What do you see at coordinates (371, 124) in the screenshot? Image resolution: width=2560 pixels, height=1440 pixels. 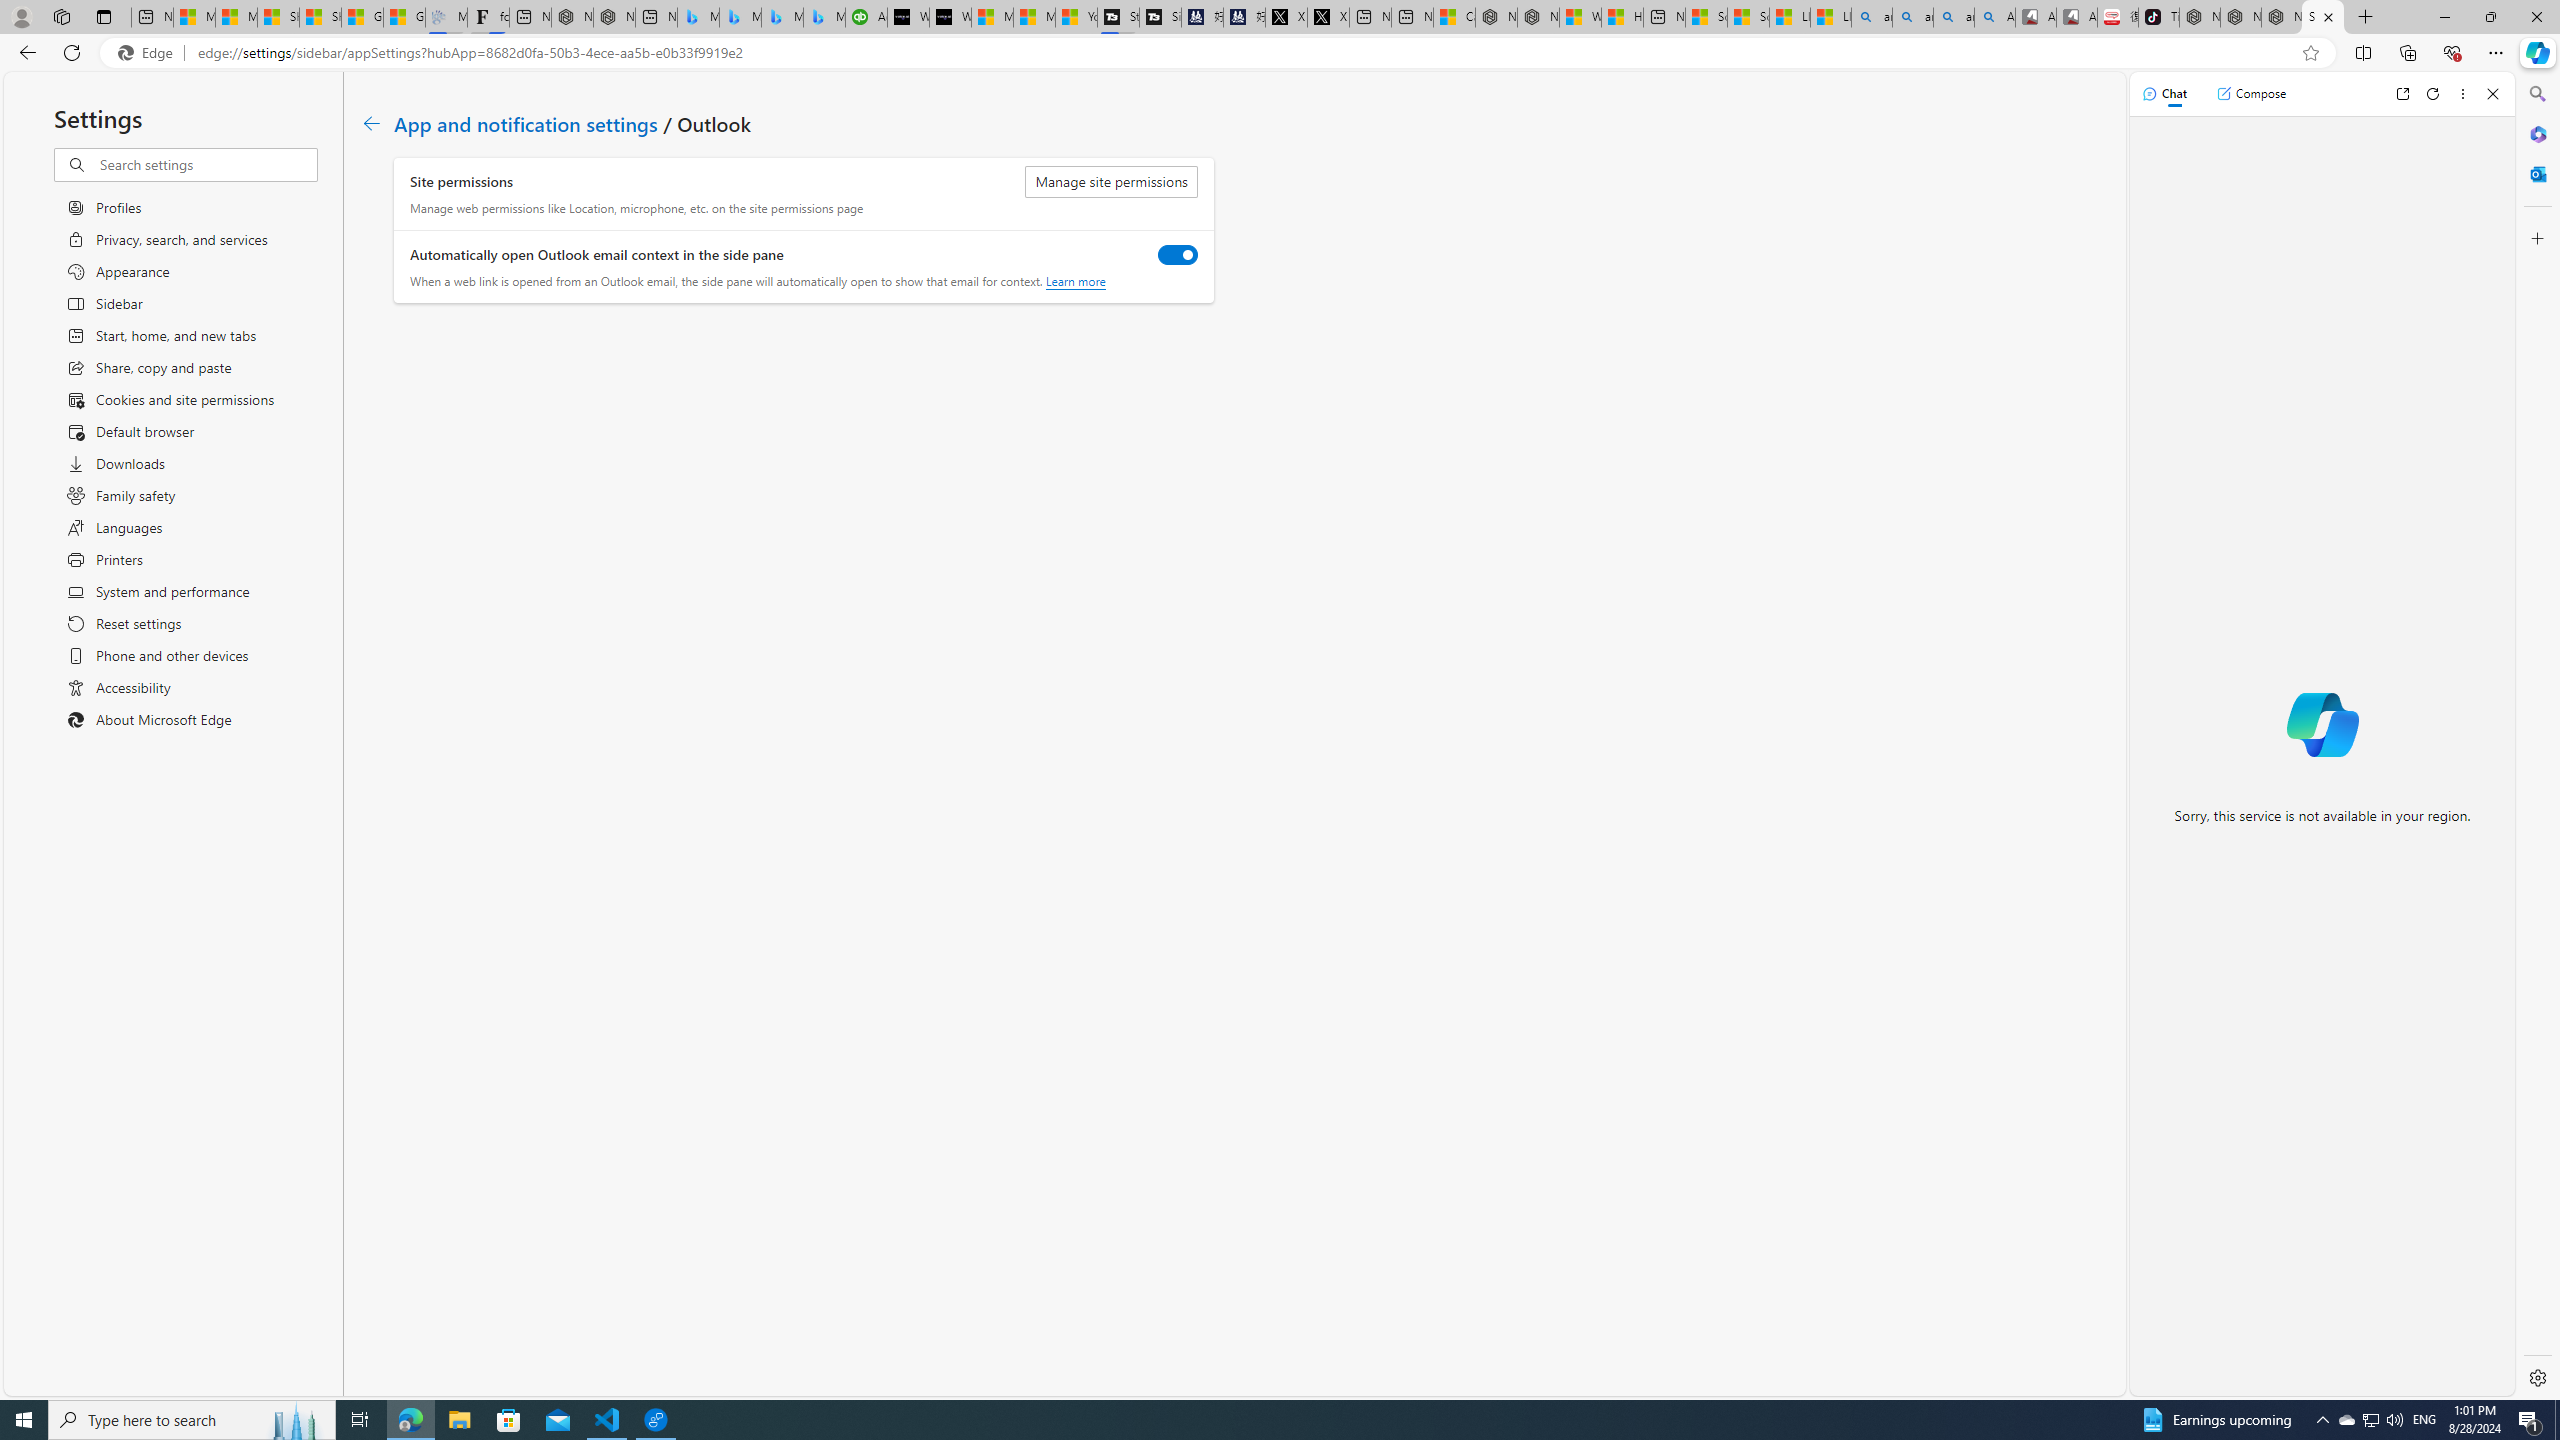 I see `Go back to App and notification settings page.` at bounding box center [371, 124].